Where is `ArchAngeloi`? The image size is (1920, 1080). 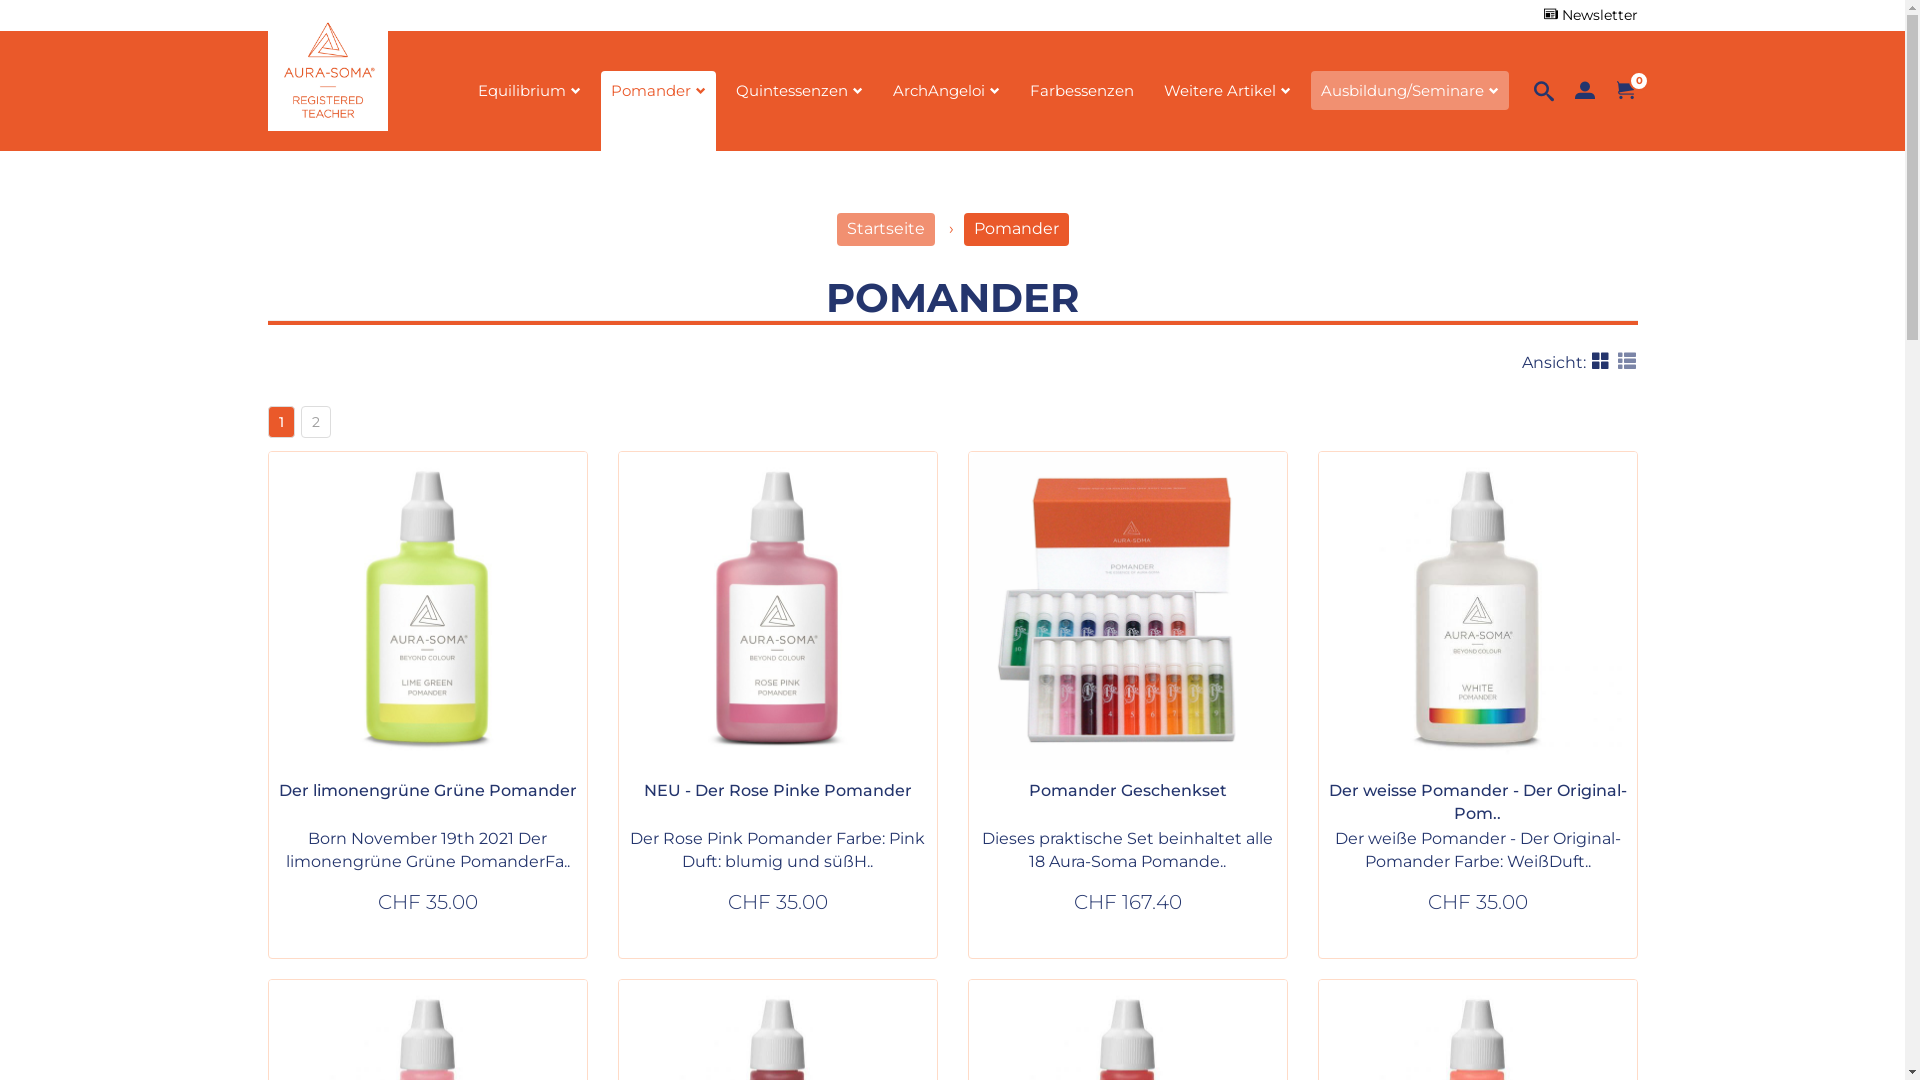
ArchAngeloi is located at coordinates (946, 111).